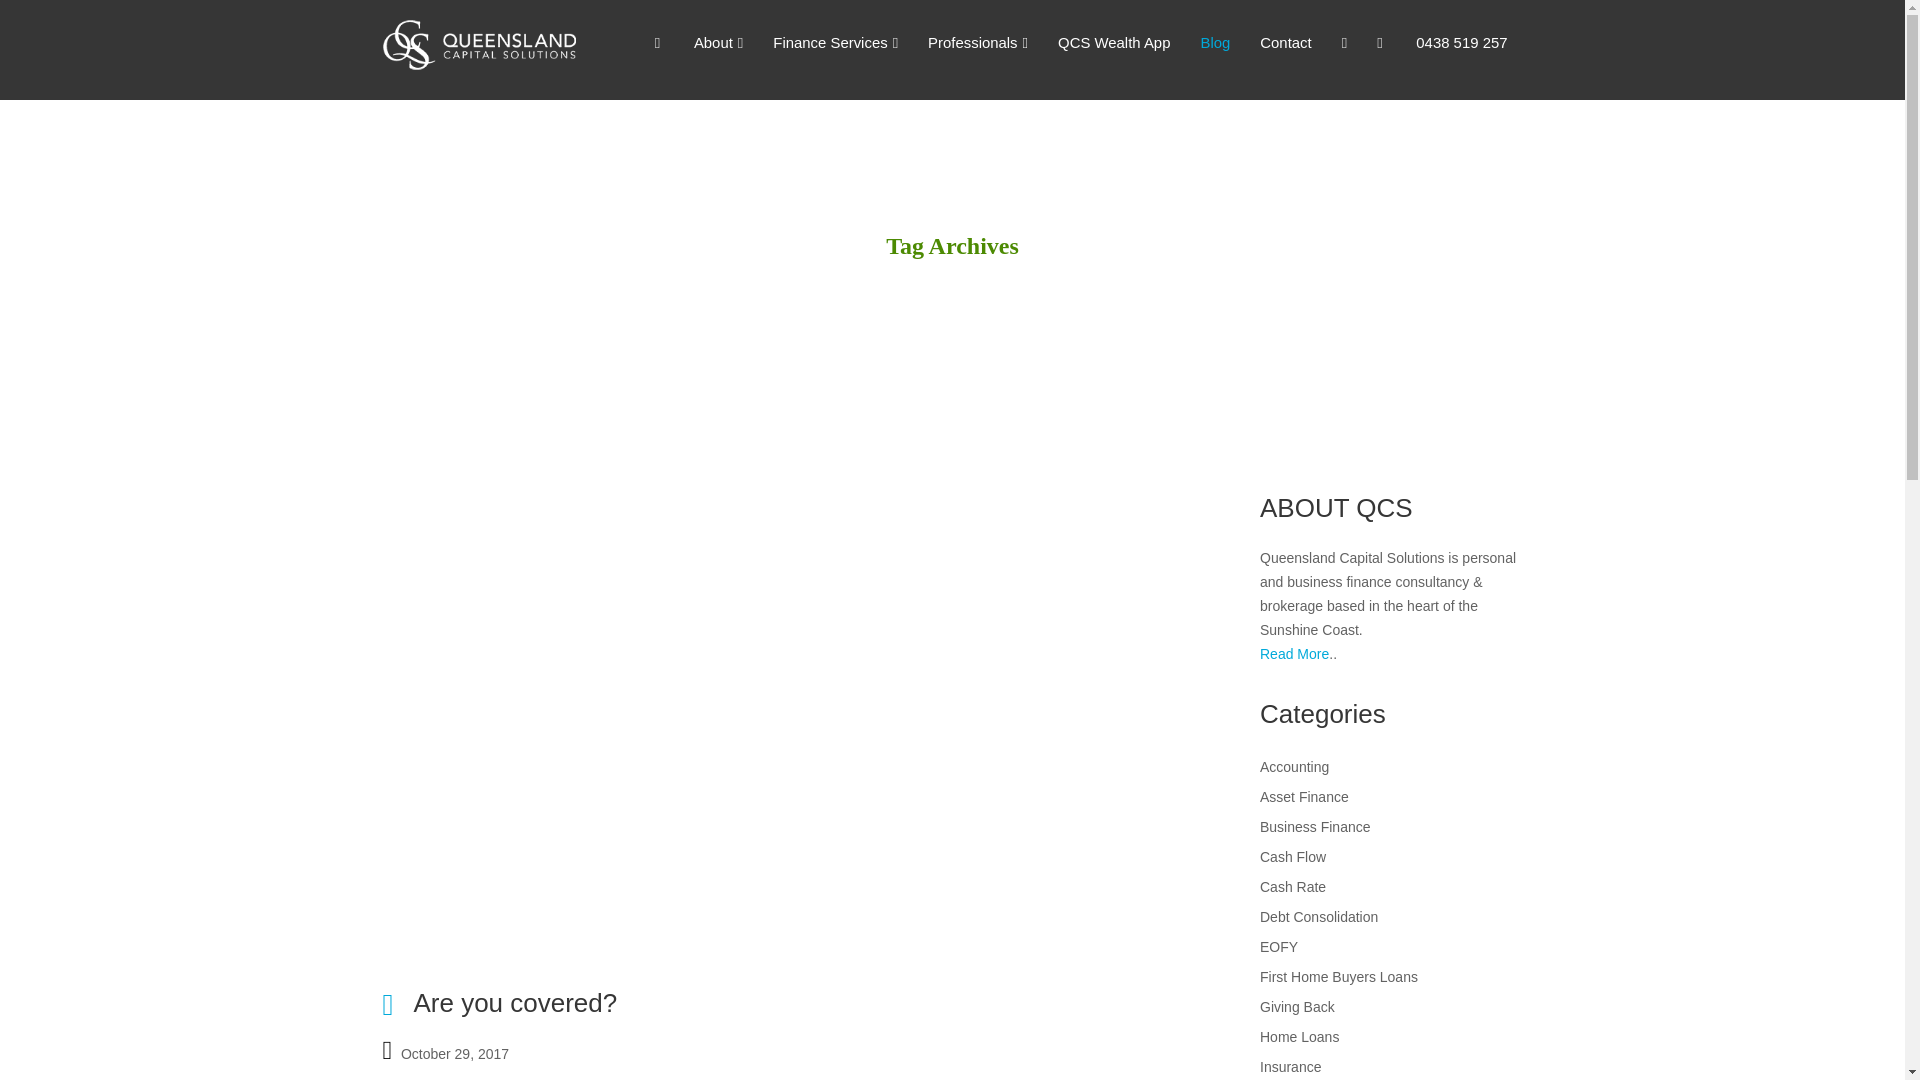 The height and width of the screenshot is (1080, 1920). Describe the element at coordinates (1462, 43) in the screenshot. I see `0438 519 257` at that location.